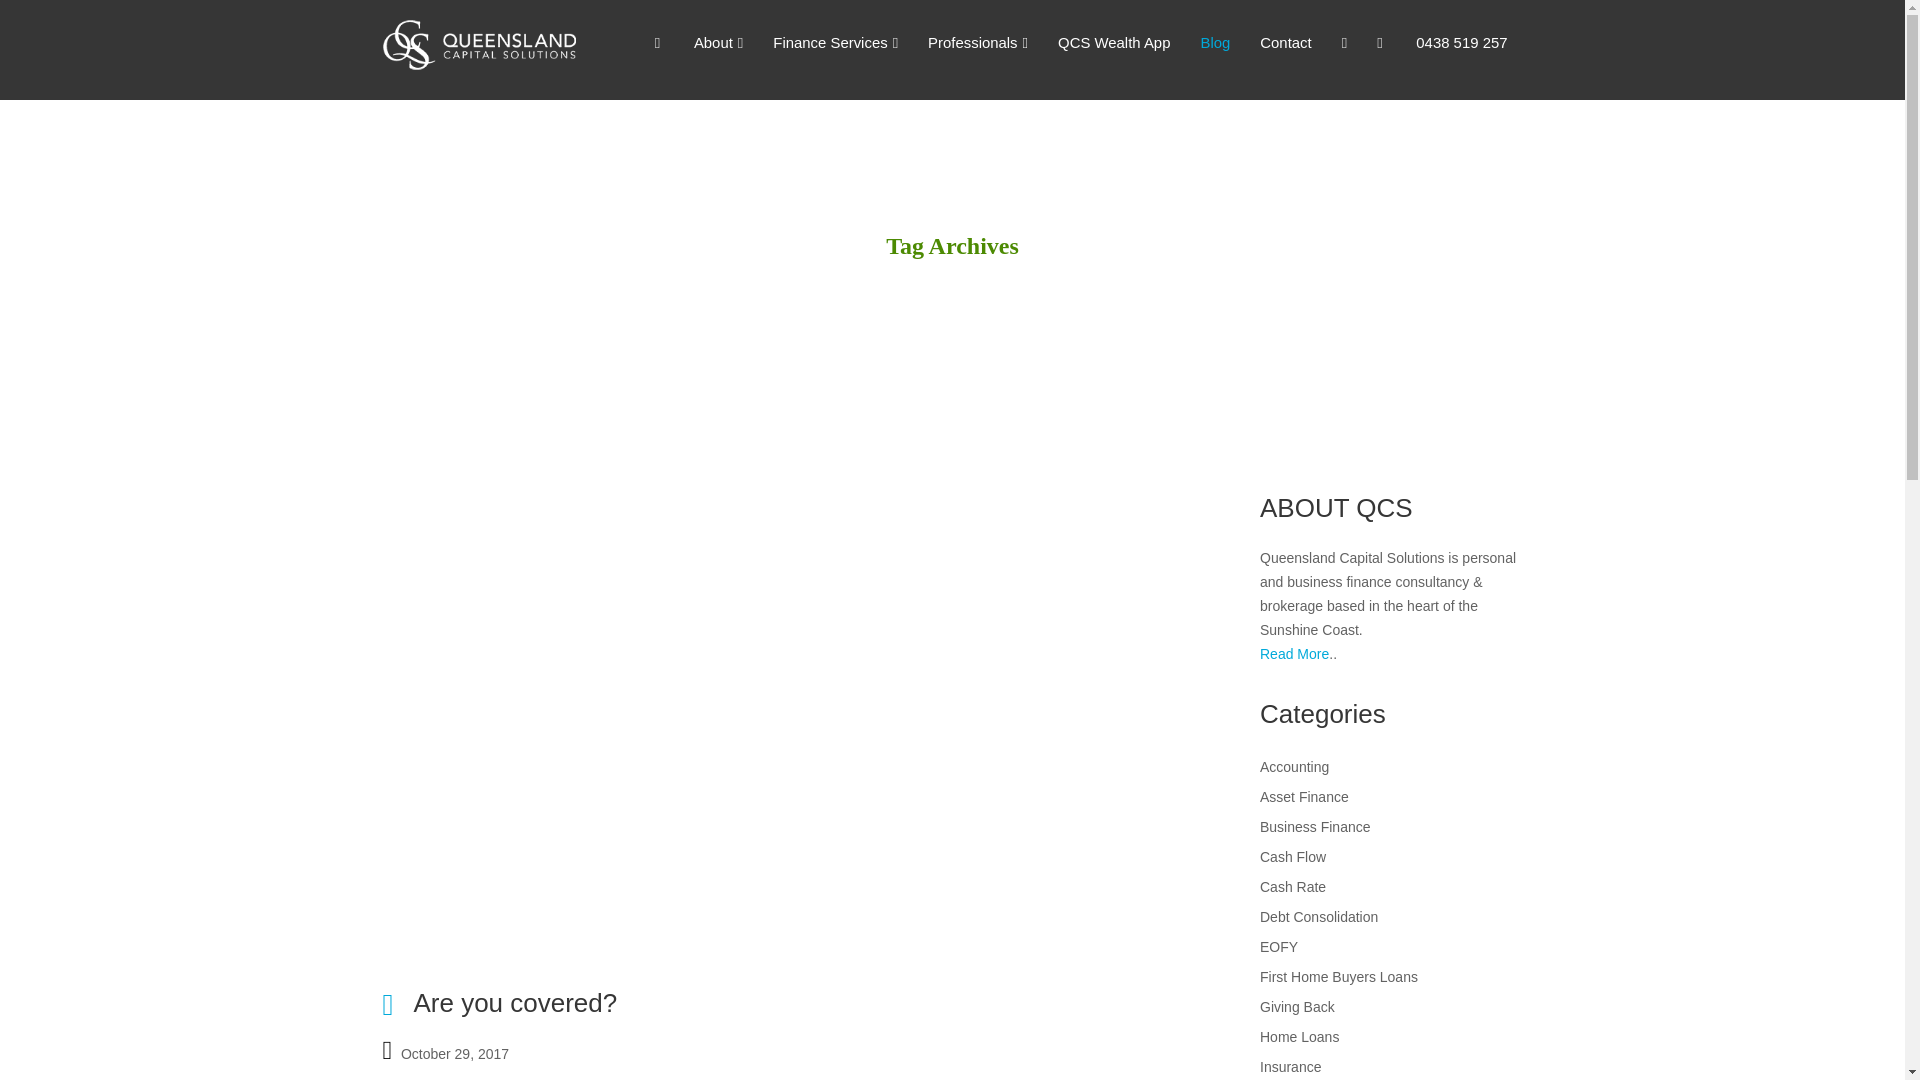 The height and width of the screenshot is (1080, 1920). Describe the element at coordinates (1462, 43) in the screenshot. I see `0438 519 257` at that location.